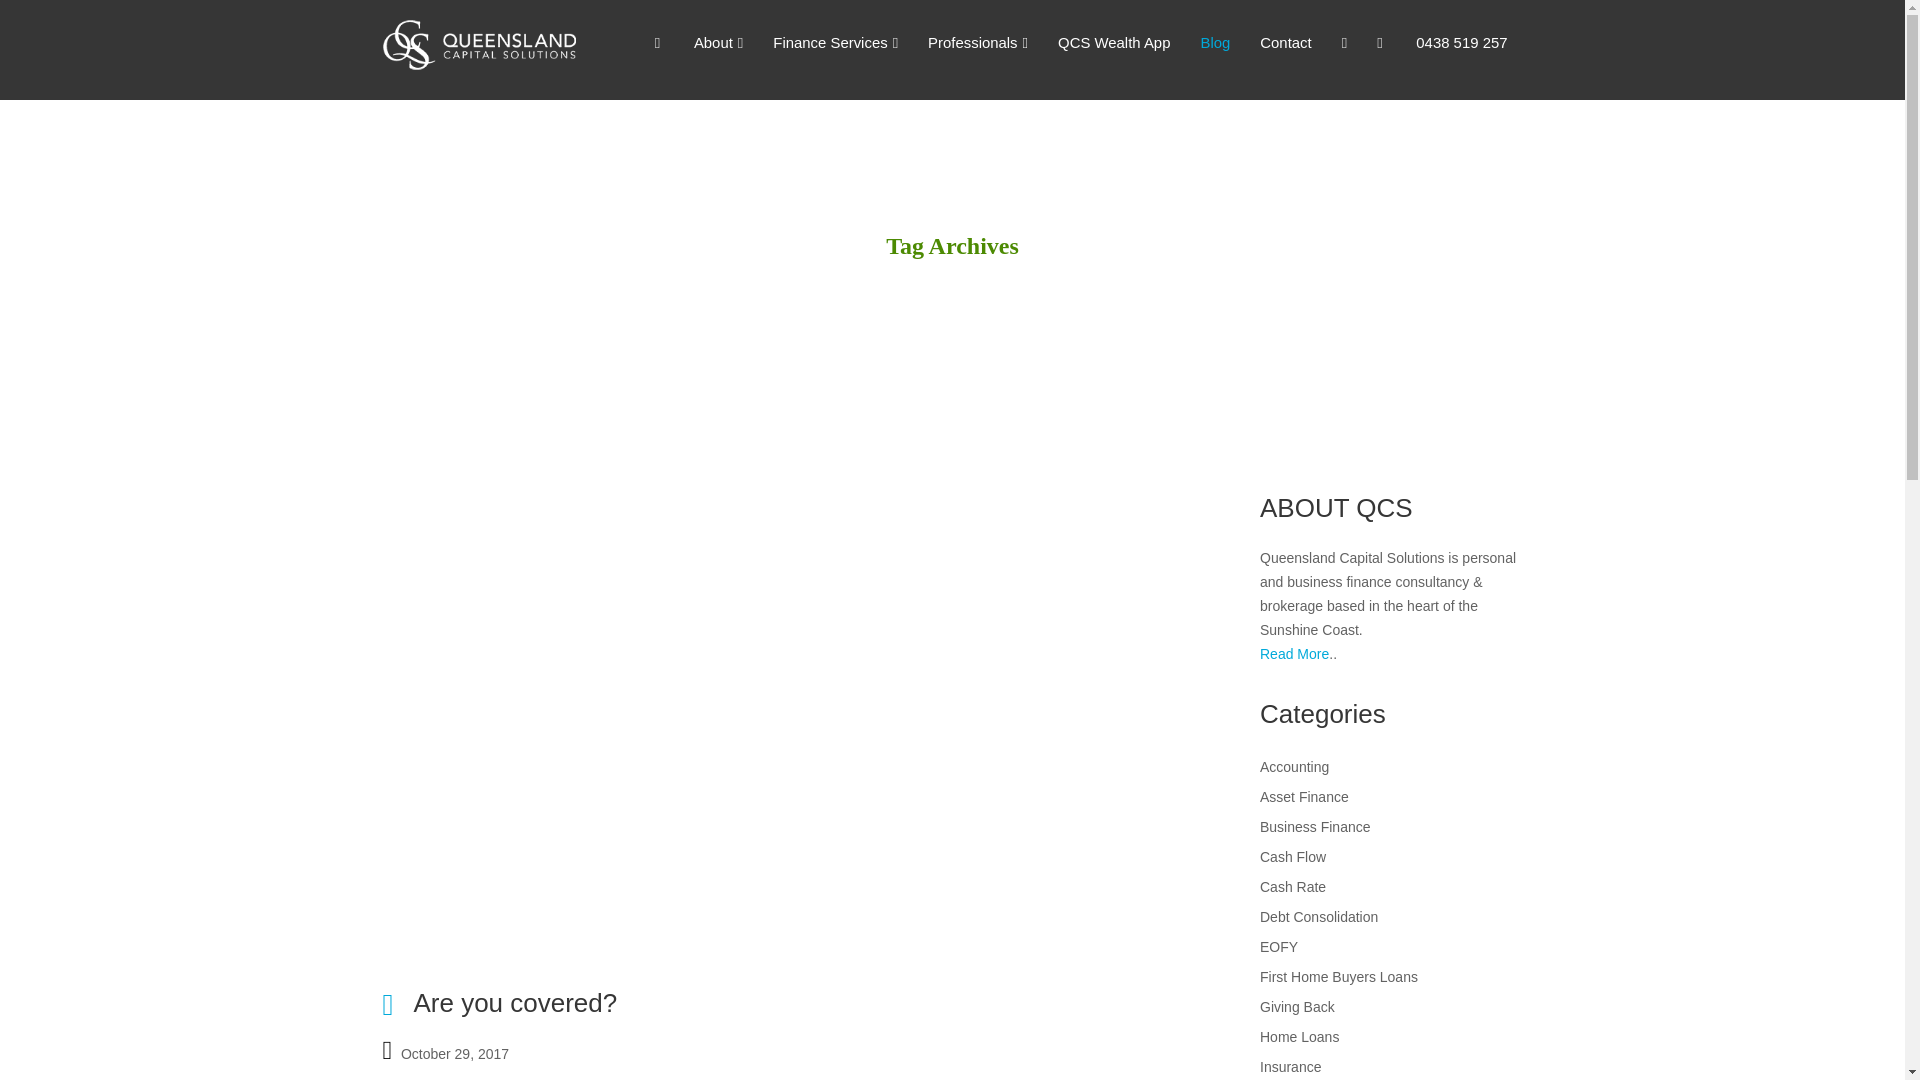 The height and width of the screenshot is (1080, 1920). Describe the element at coordinates (1462, 43) in the screenshot. I see `0438 519 257` at that location.